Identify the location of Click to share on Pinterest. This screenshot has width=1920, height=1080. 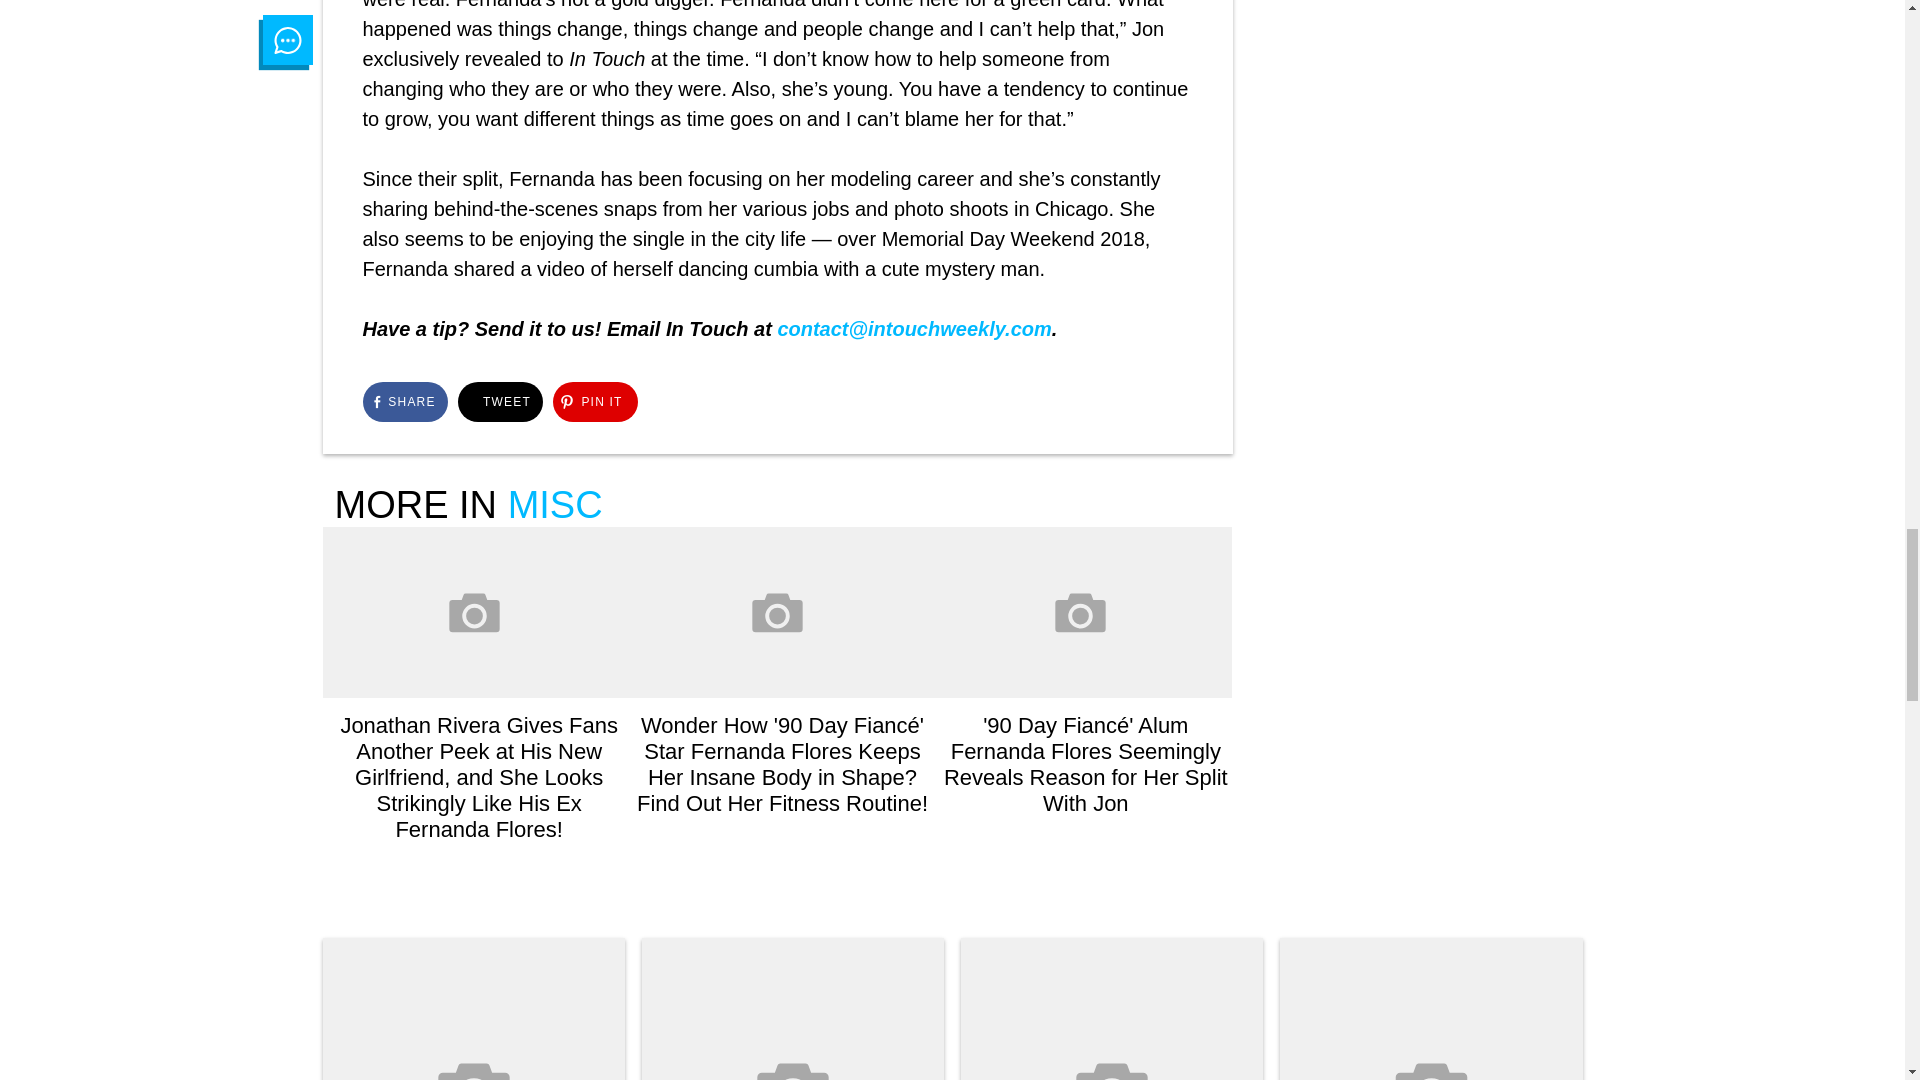
(594, 402).